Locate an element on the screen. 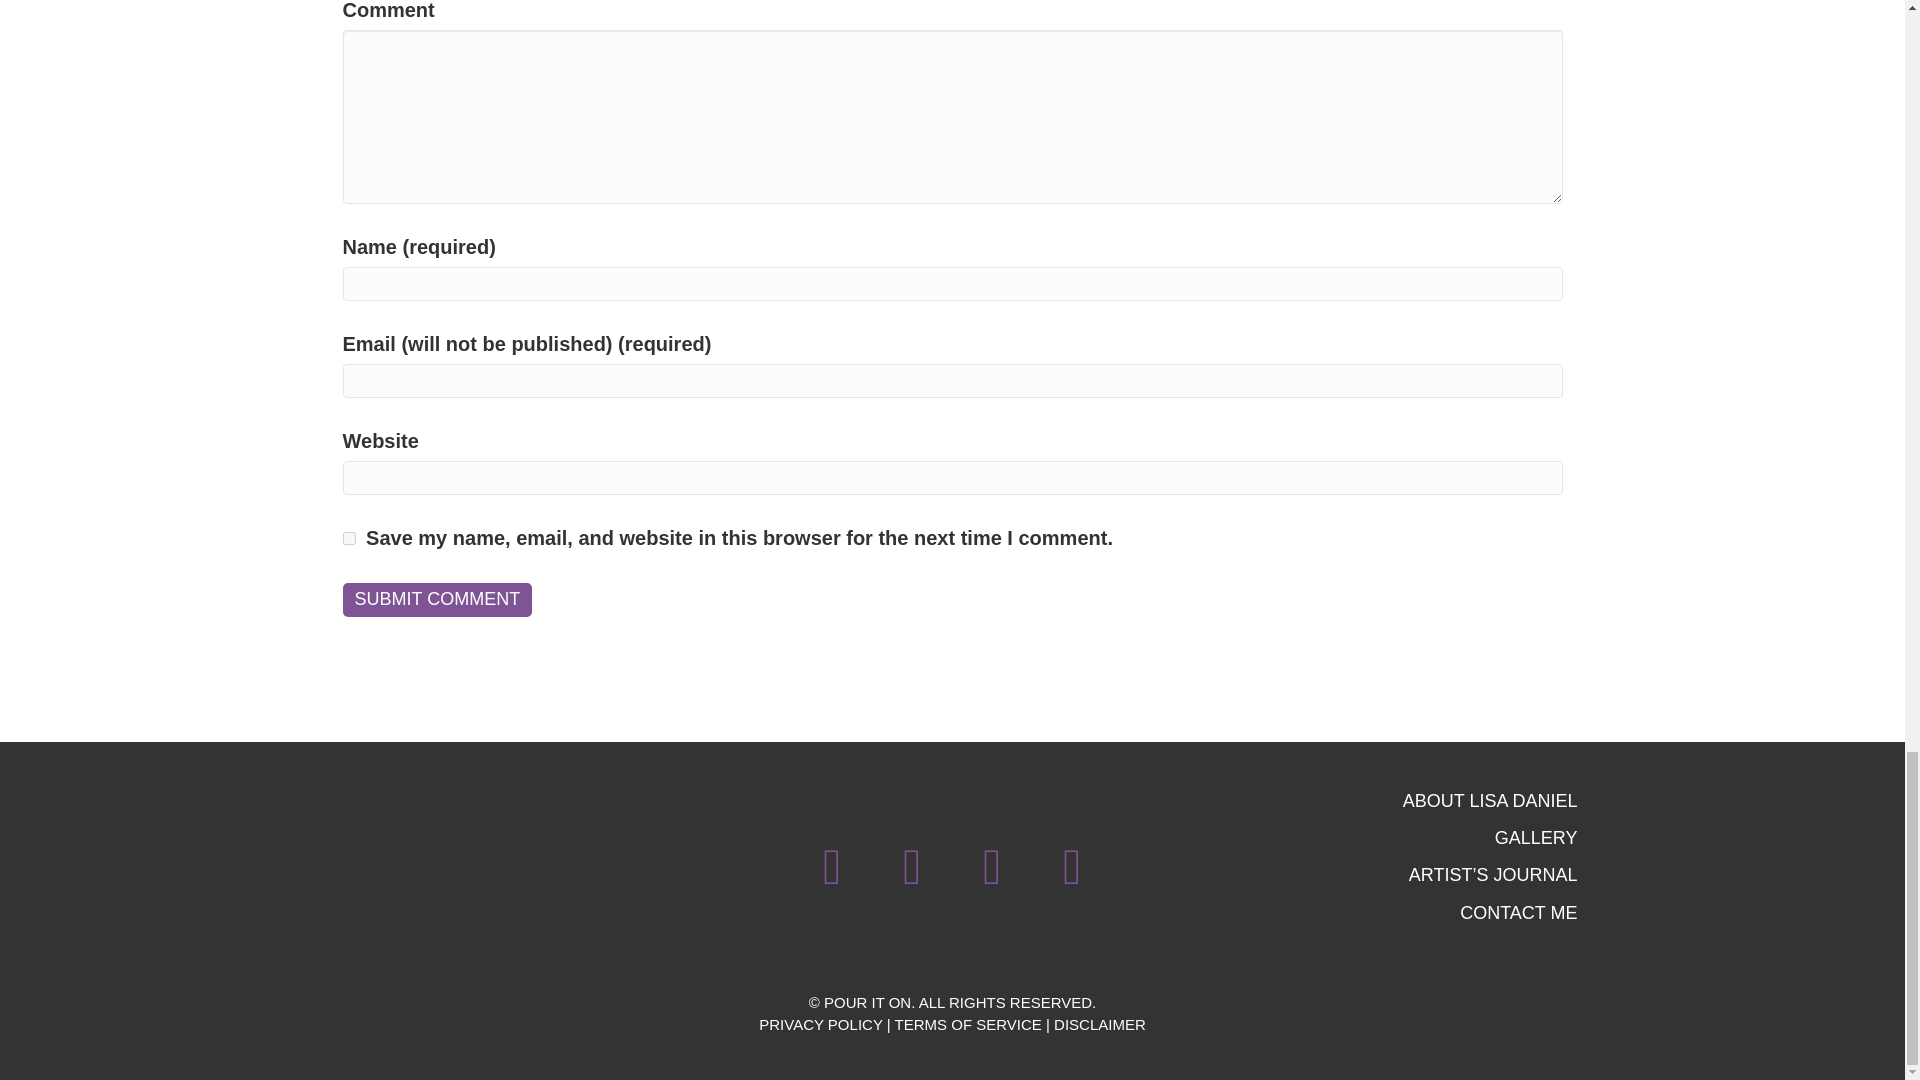  CONTACT ME is located at coordinates (1385, 912).